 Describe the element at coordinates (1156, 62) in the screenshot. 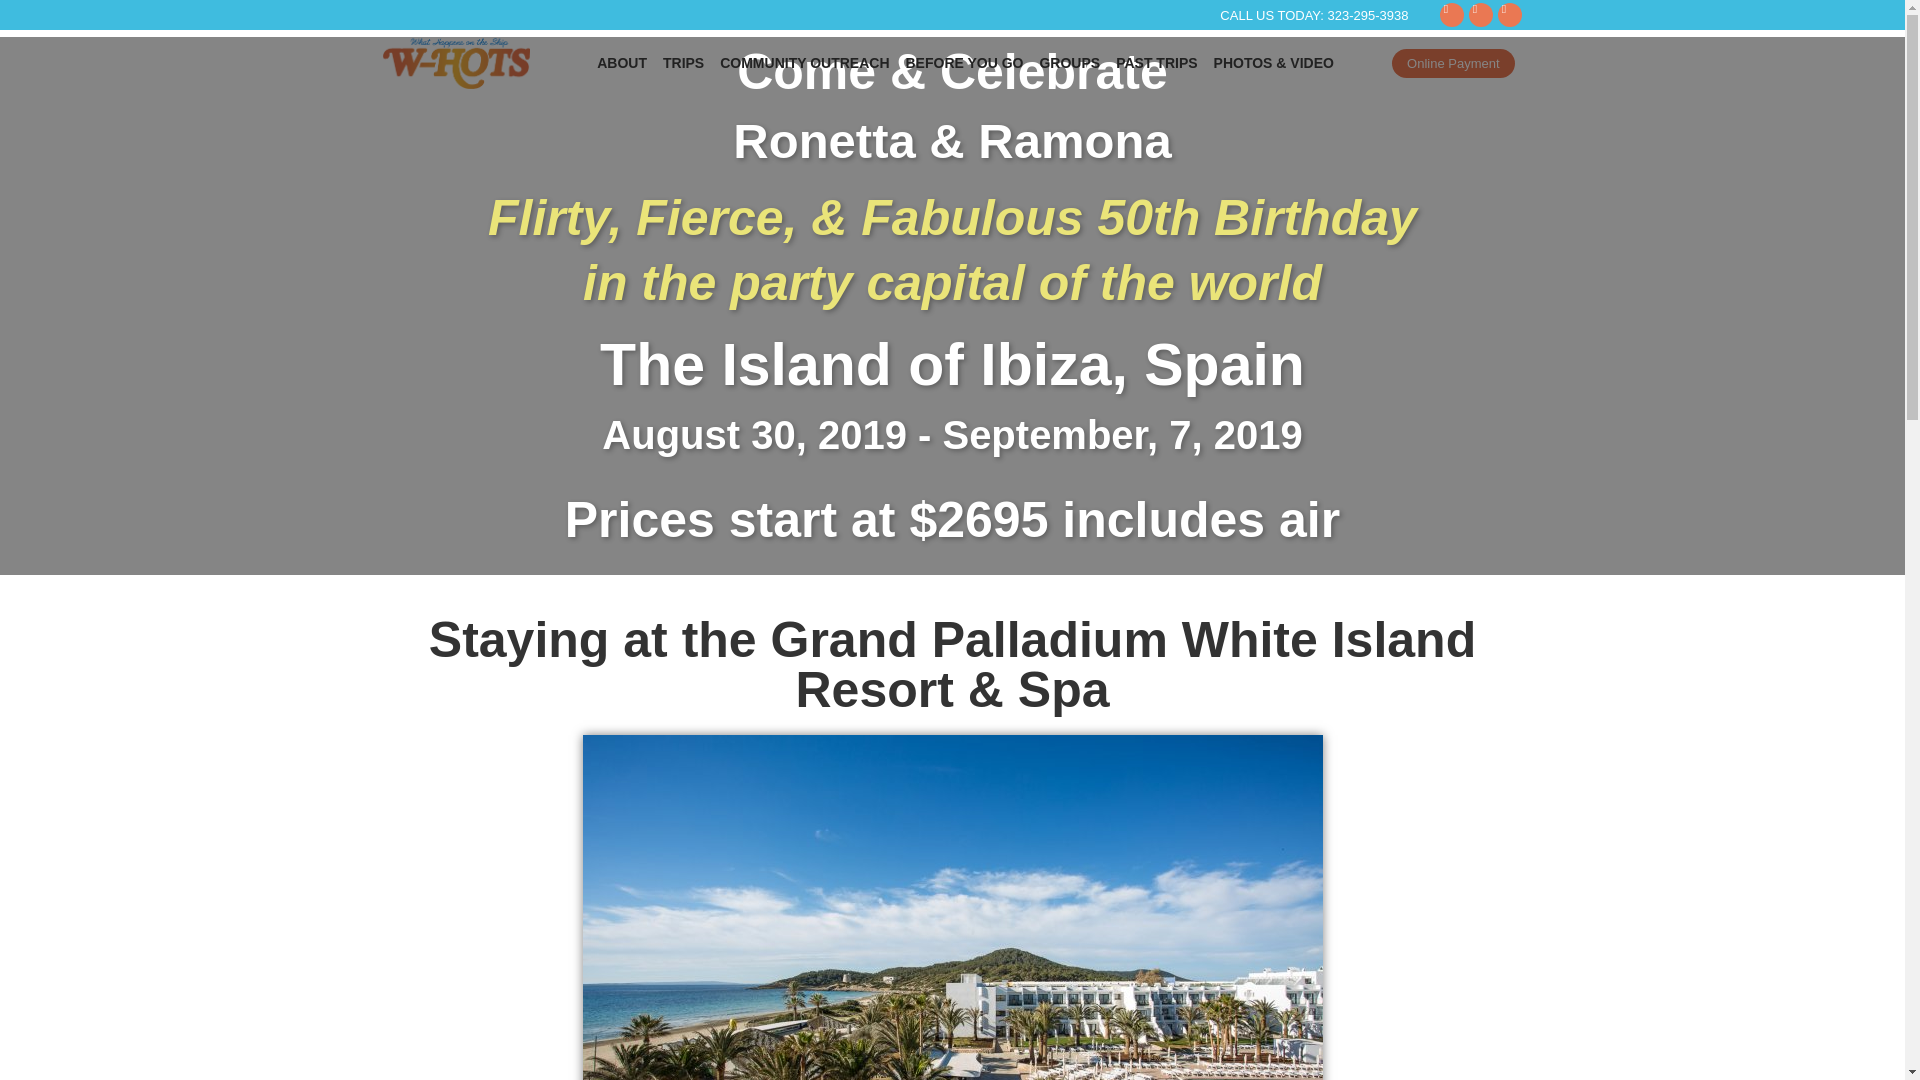

I see `PAST TRIPS` at that location.